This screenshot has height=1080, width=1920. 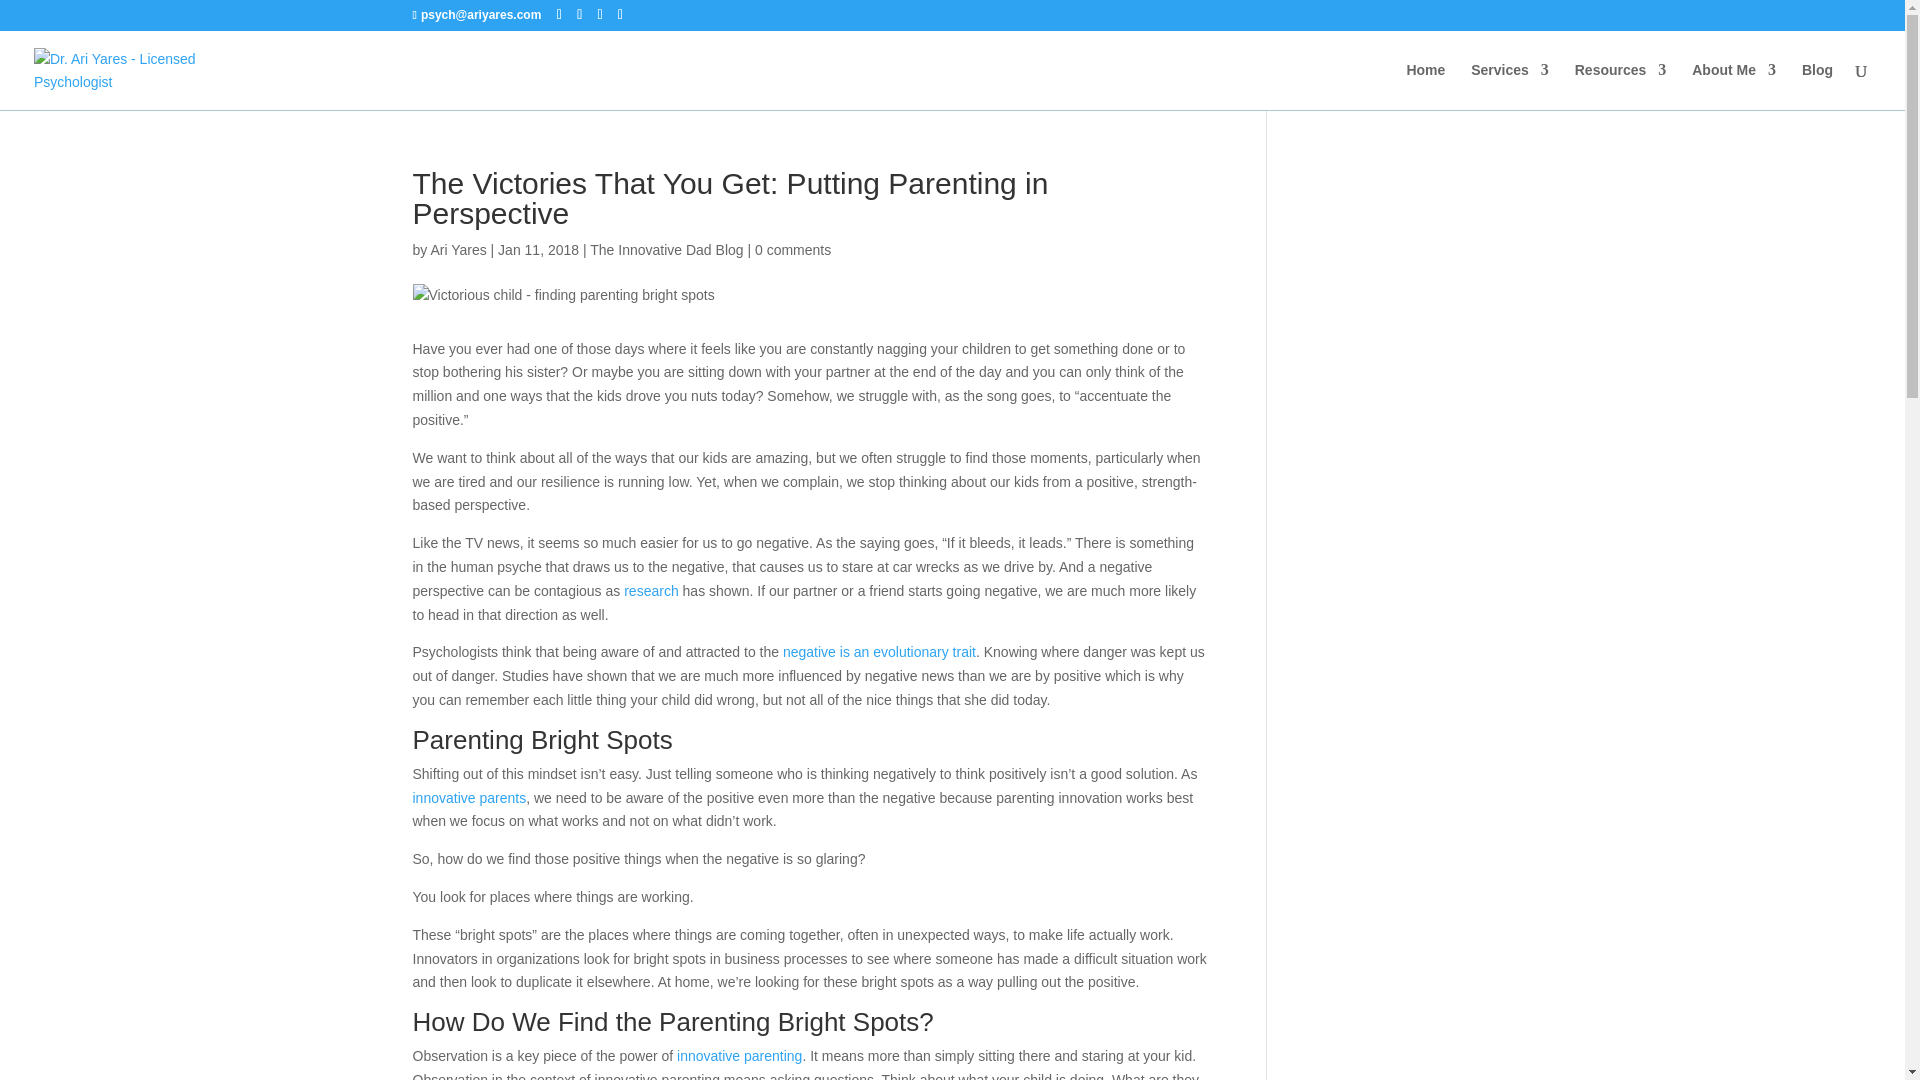 I want to click on negative is an evolutionary trait, so click(x=879, y=651).